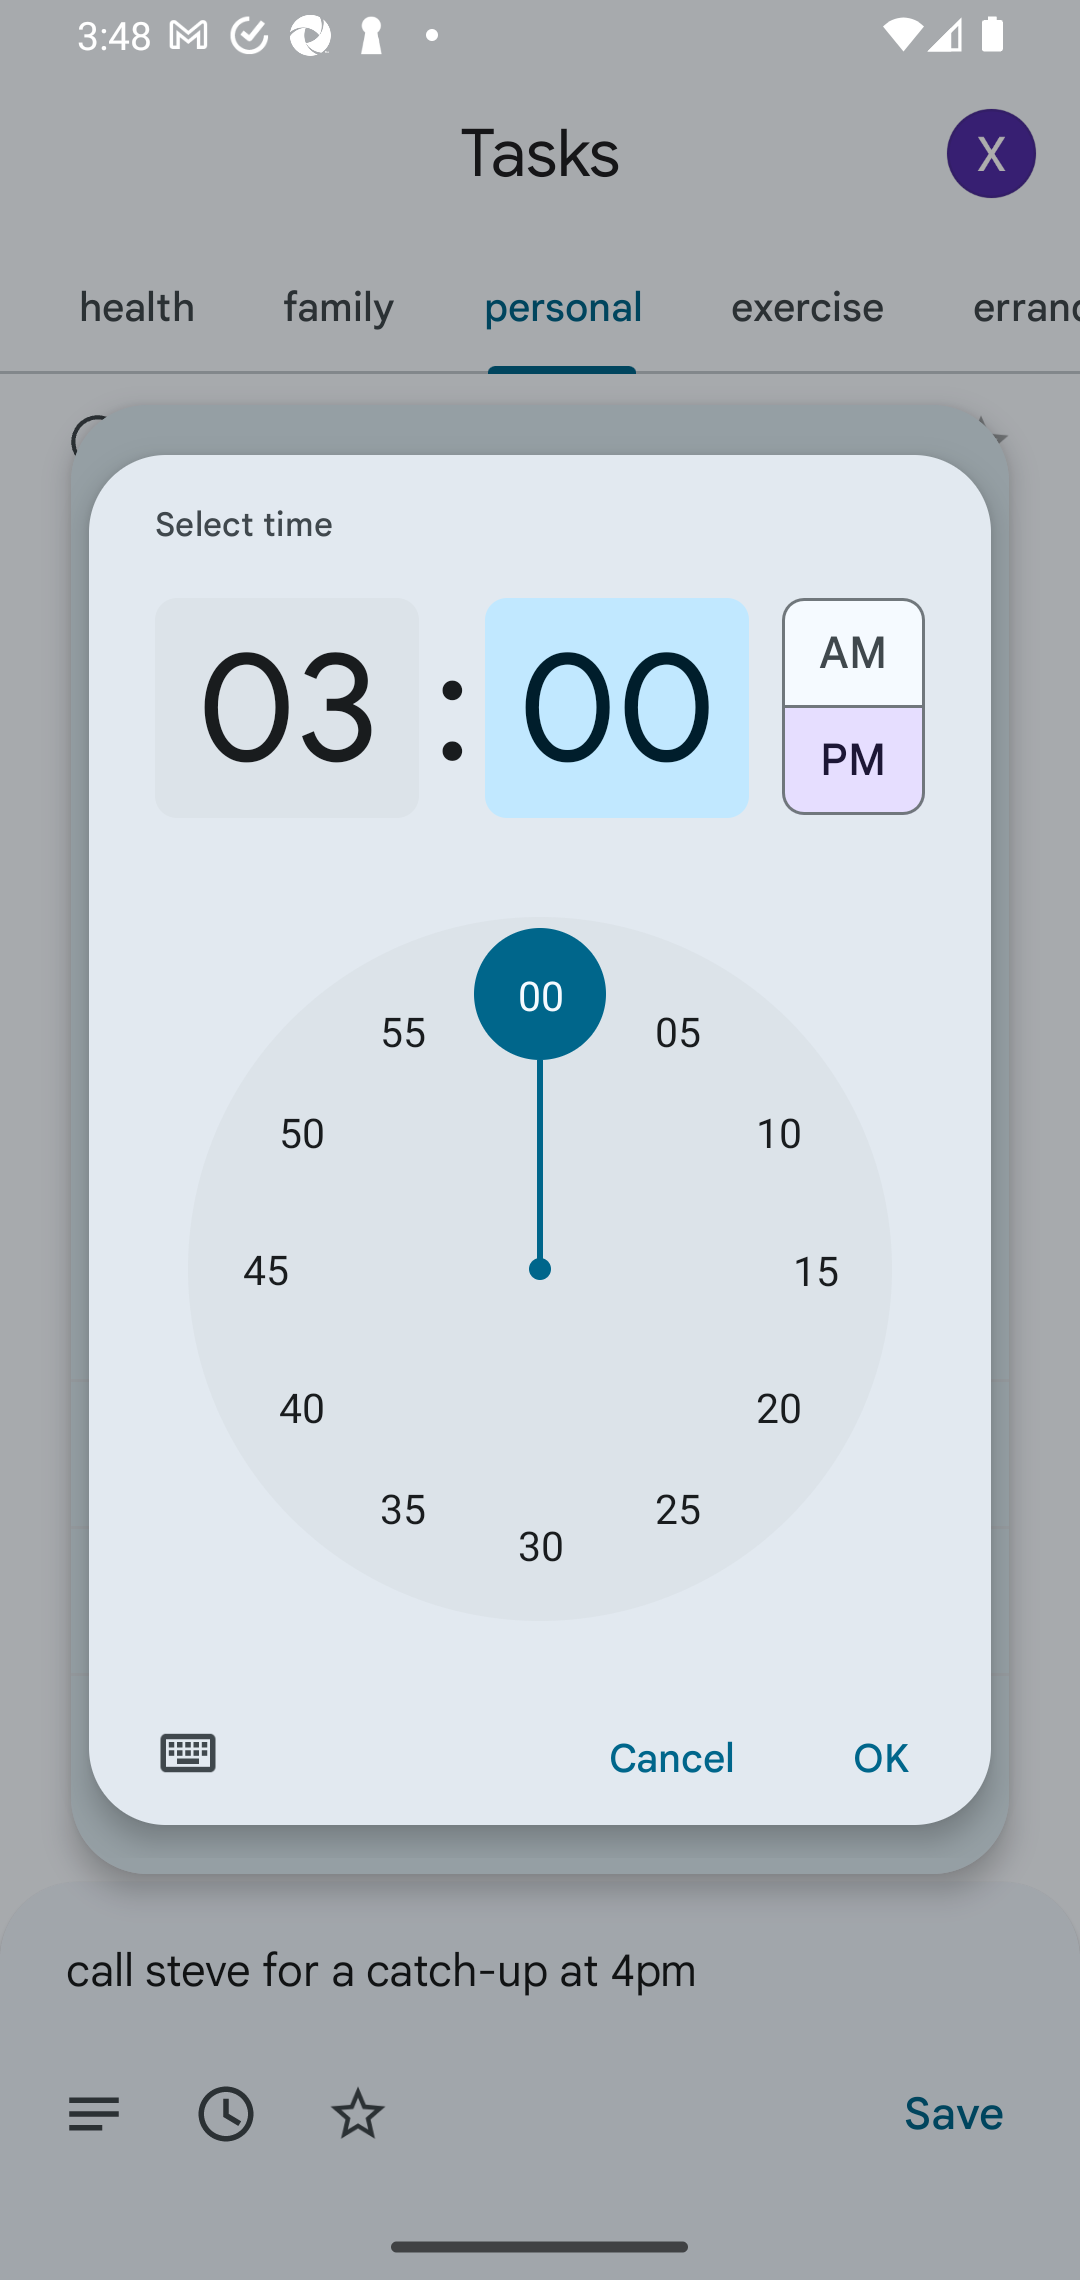 Image resolution: width=1080 pixels, height=2280 pixels. I want to click on 00 00 minutes, so click(540, 994).